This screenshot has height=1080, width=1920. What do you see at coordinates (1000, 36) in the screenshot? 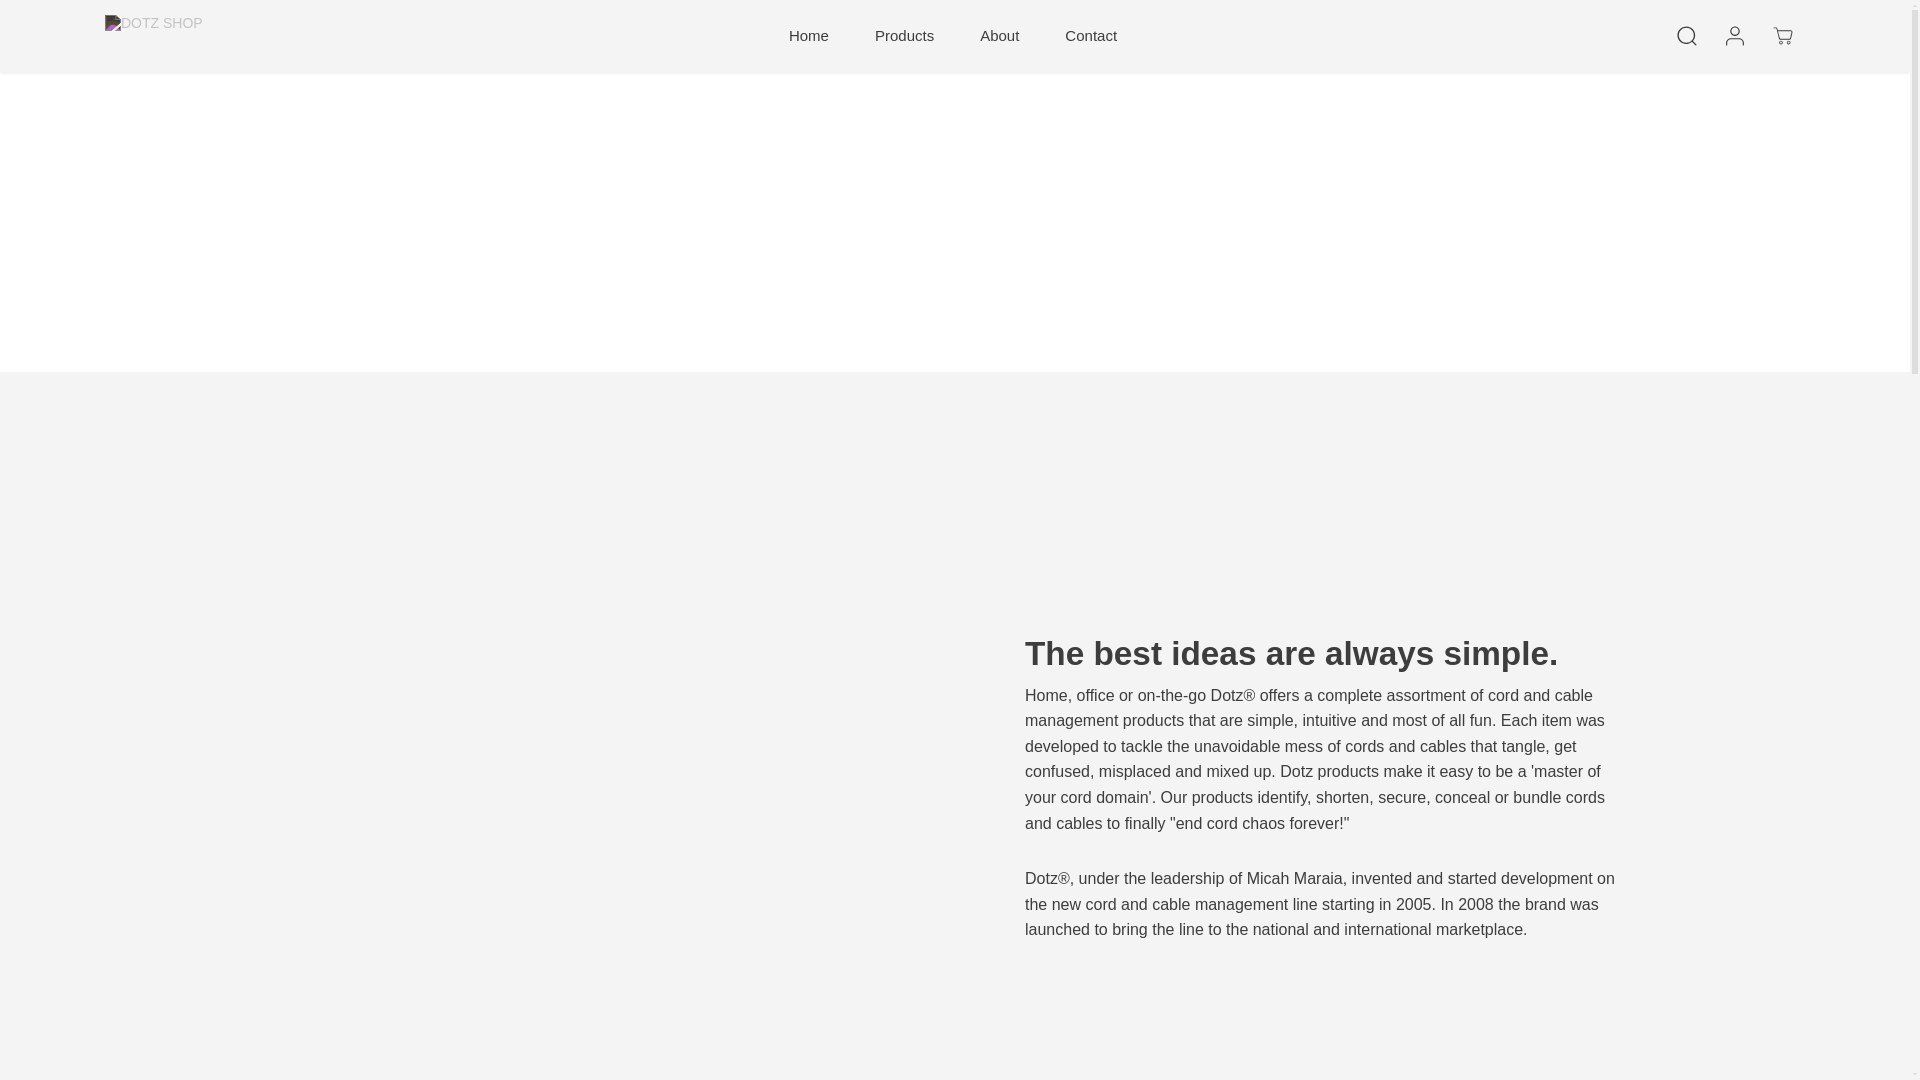
I see `About` at bounding box center [1000, 36].